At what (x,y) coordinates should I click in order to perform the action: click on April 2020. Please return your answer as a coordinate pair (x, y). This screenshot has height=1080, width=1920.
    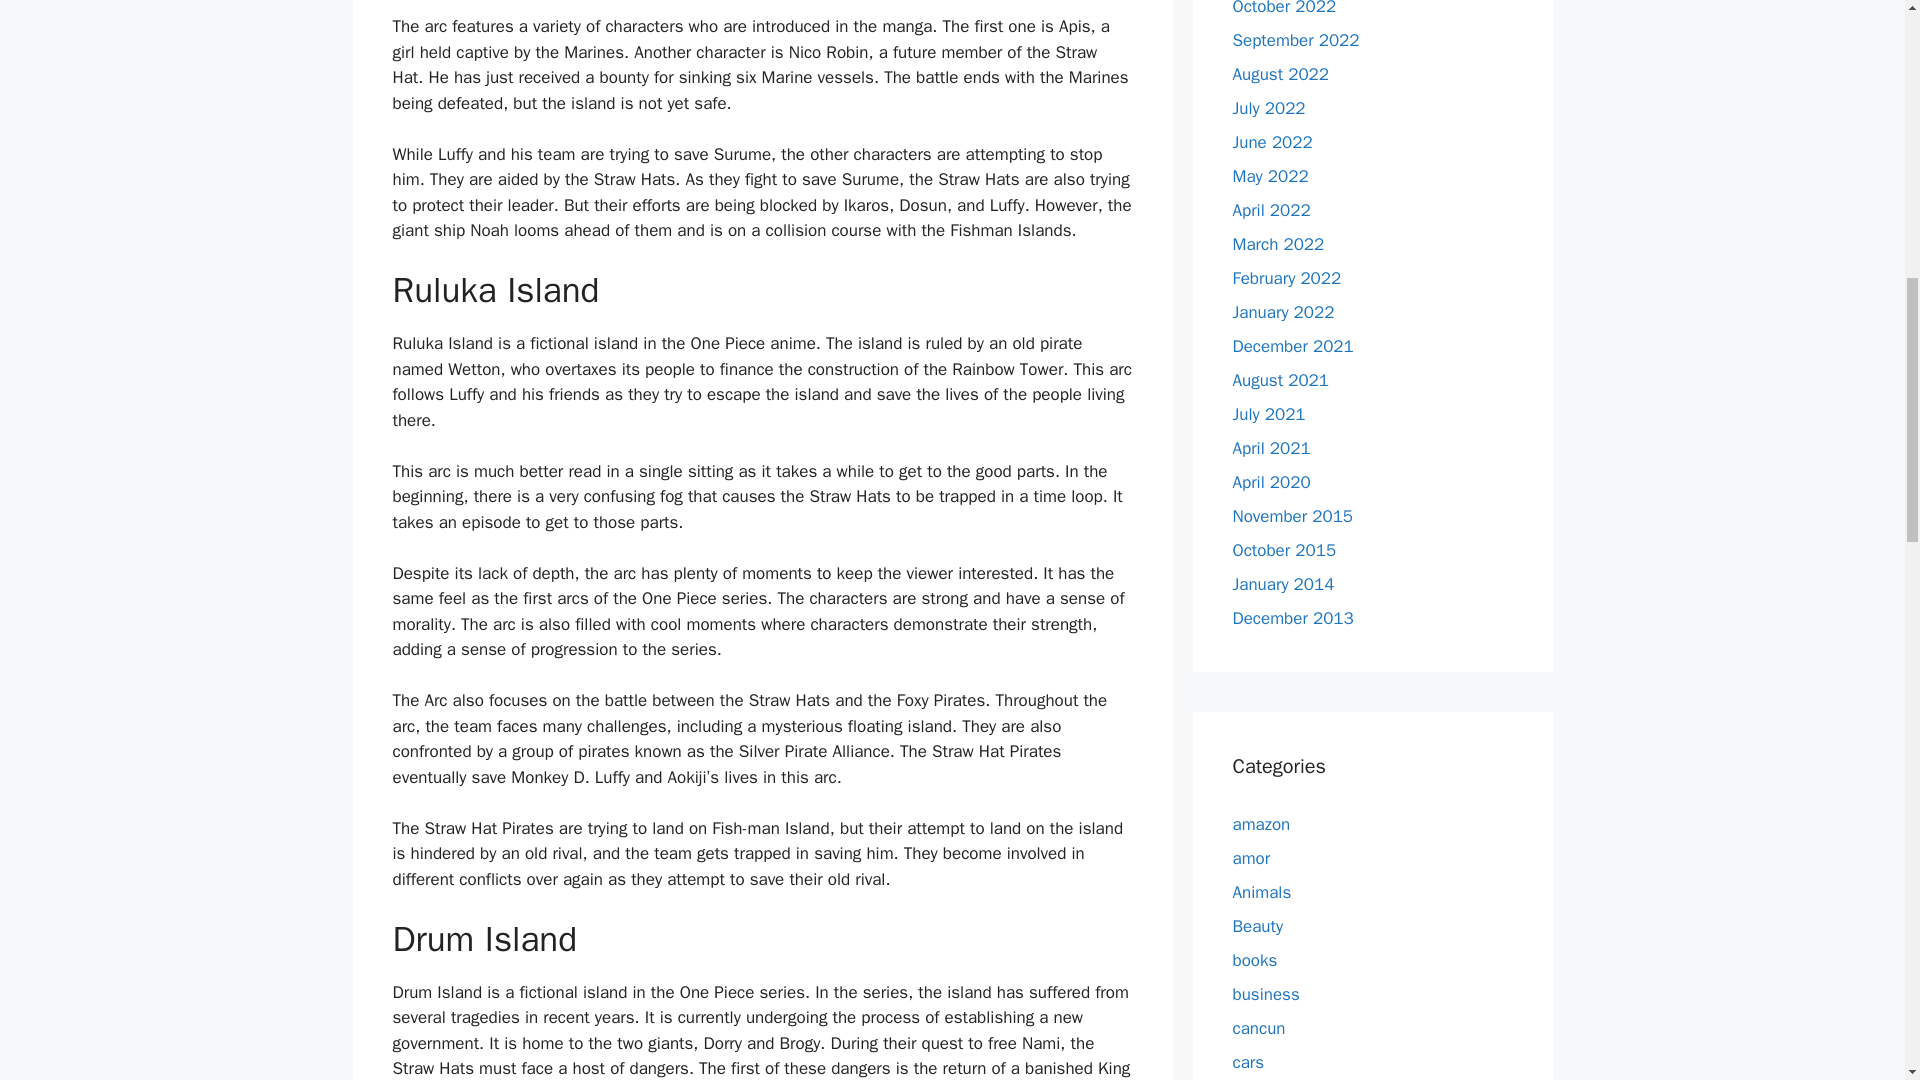
    Looking at the image, I should click on (1270, 482).